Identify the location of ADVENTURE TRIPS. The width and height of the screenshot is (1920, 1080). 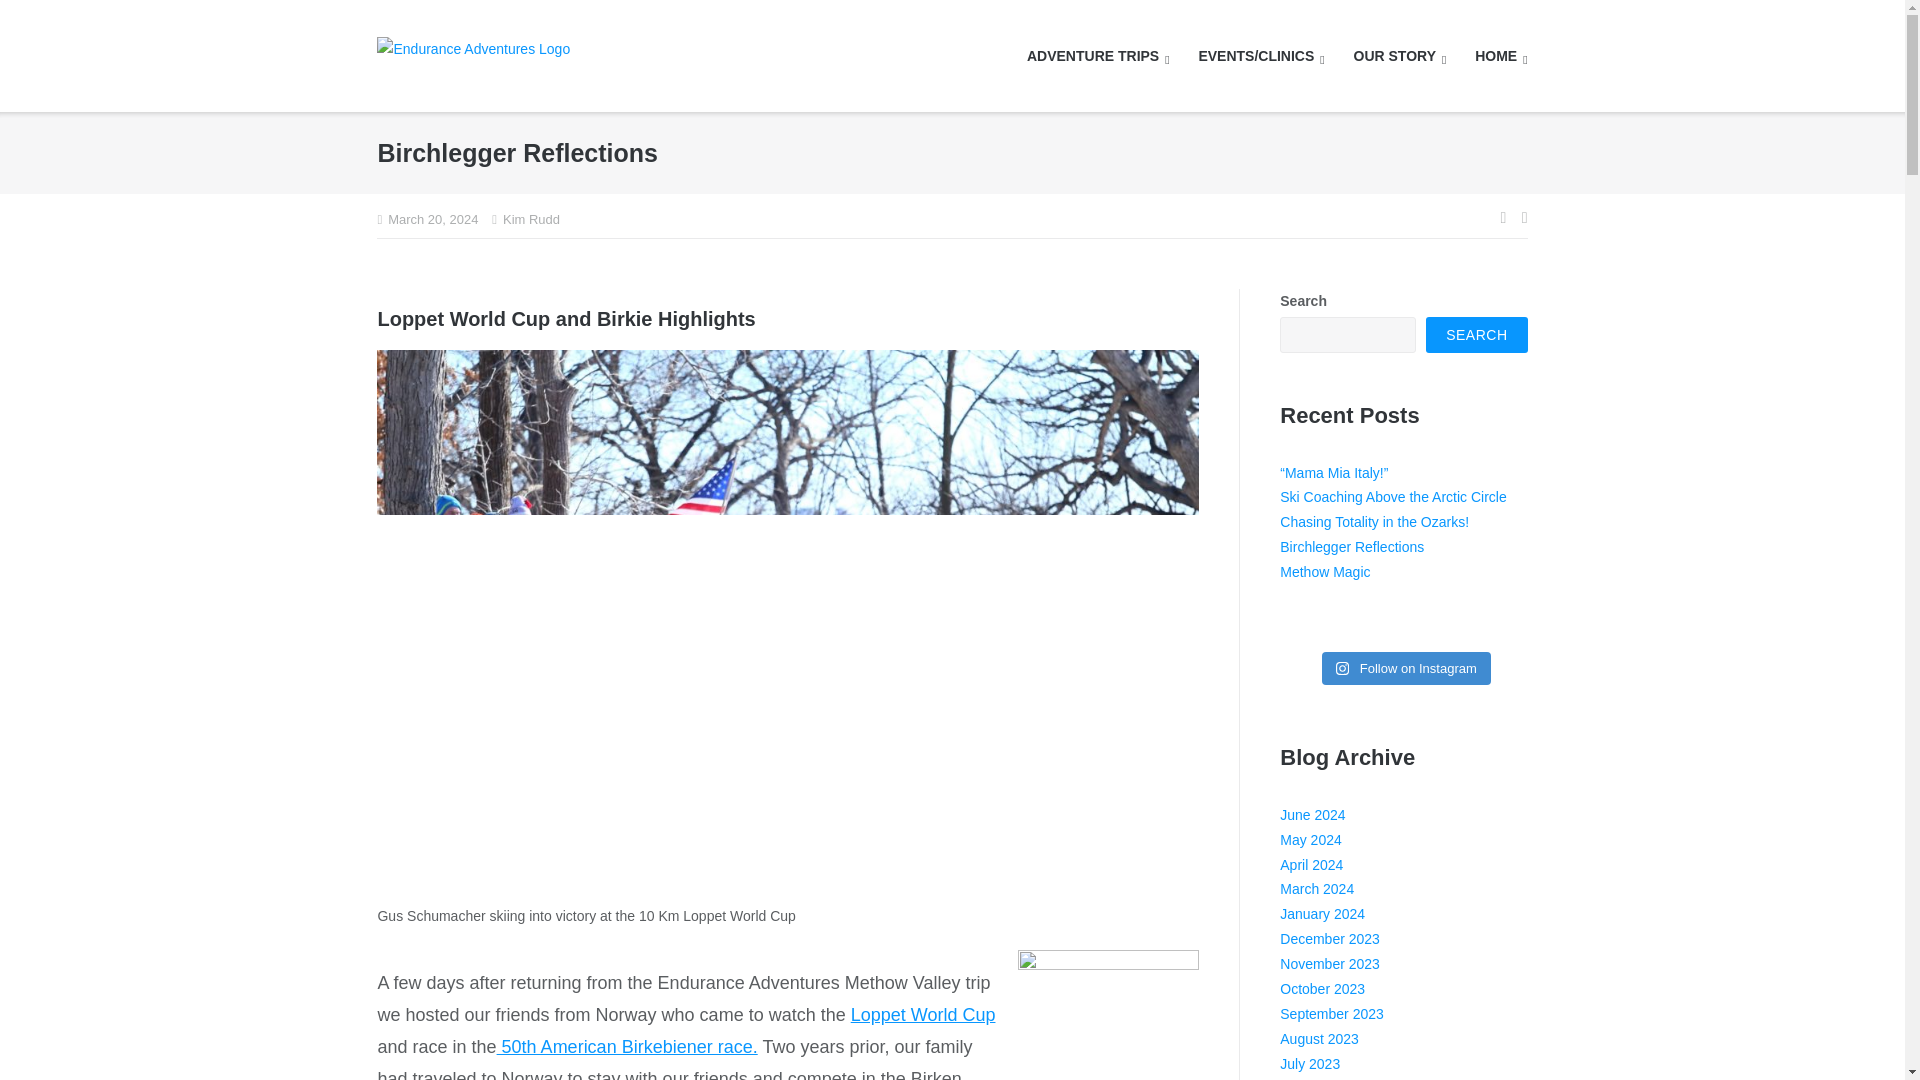
(1098, 56).